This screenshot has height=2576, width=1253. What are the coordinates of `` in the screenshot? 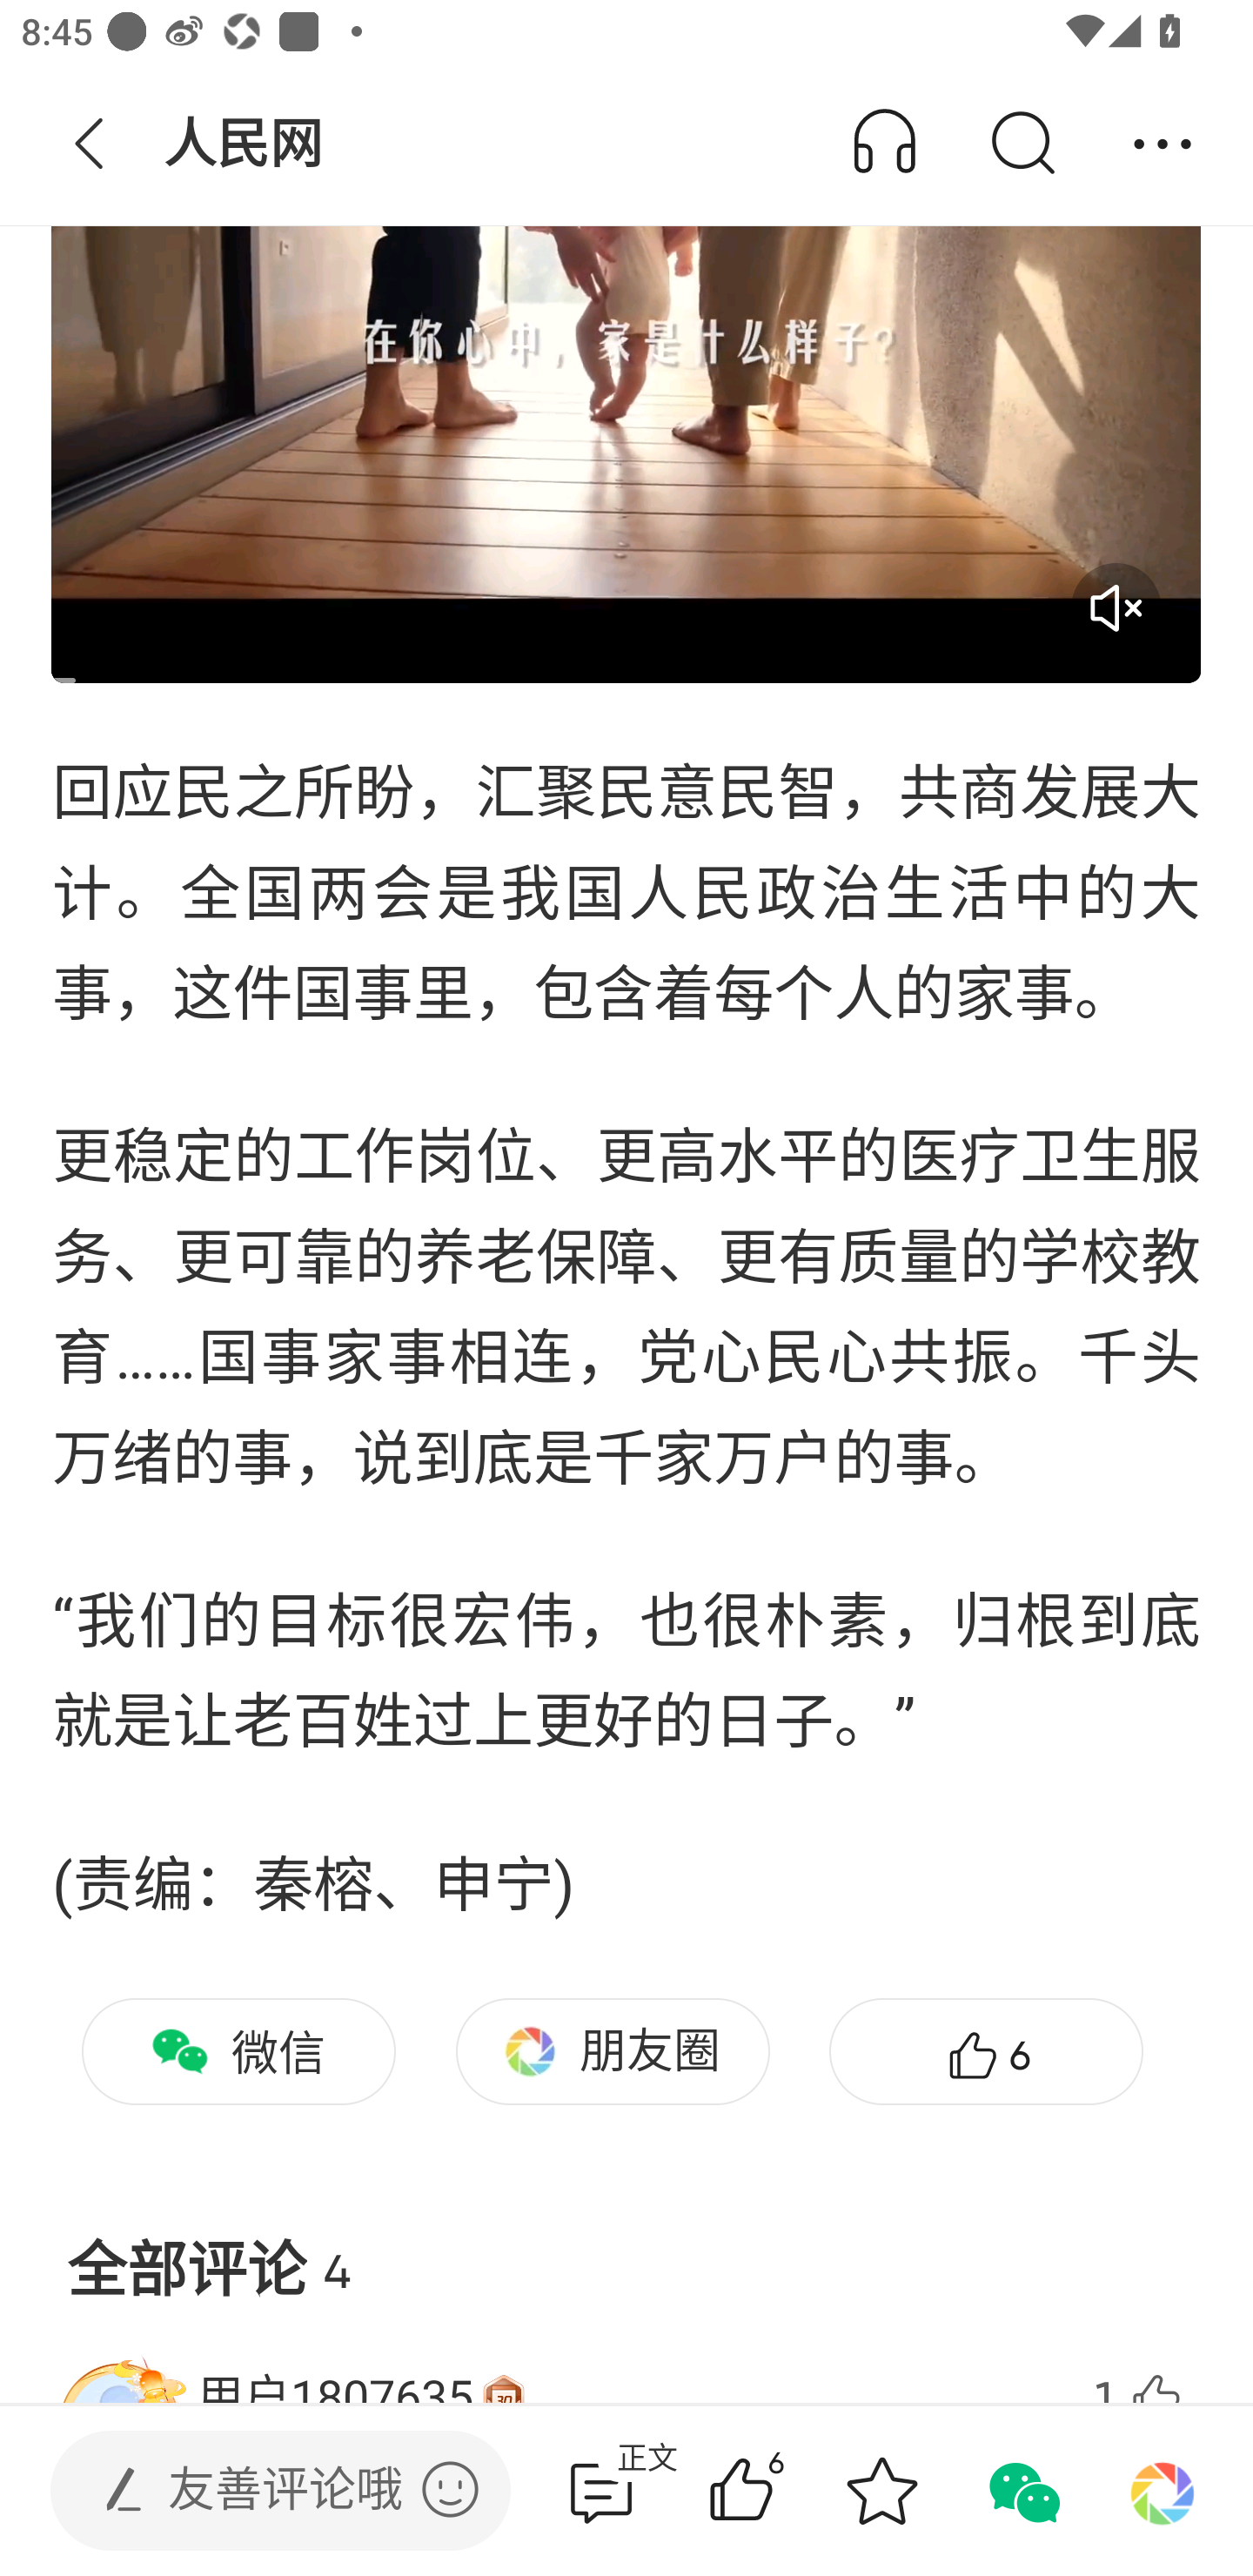 It's located at (450, 2489).